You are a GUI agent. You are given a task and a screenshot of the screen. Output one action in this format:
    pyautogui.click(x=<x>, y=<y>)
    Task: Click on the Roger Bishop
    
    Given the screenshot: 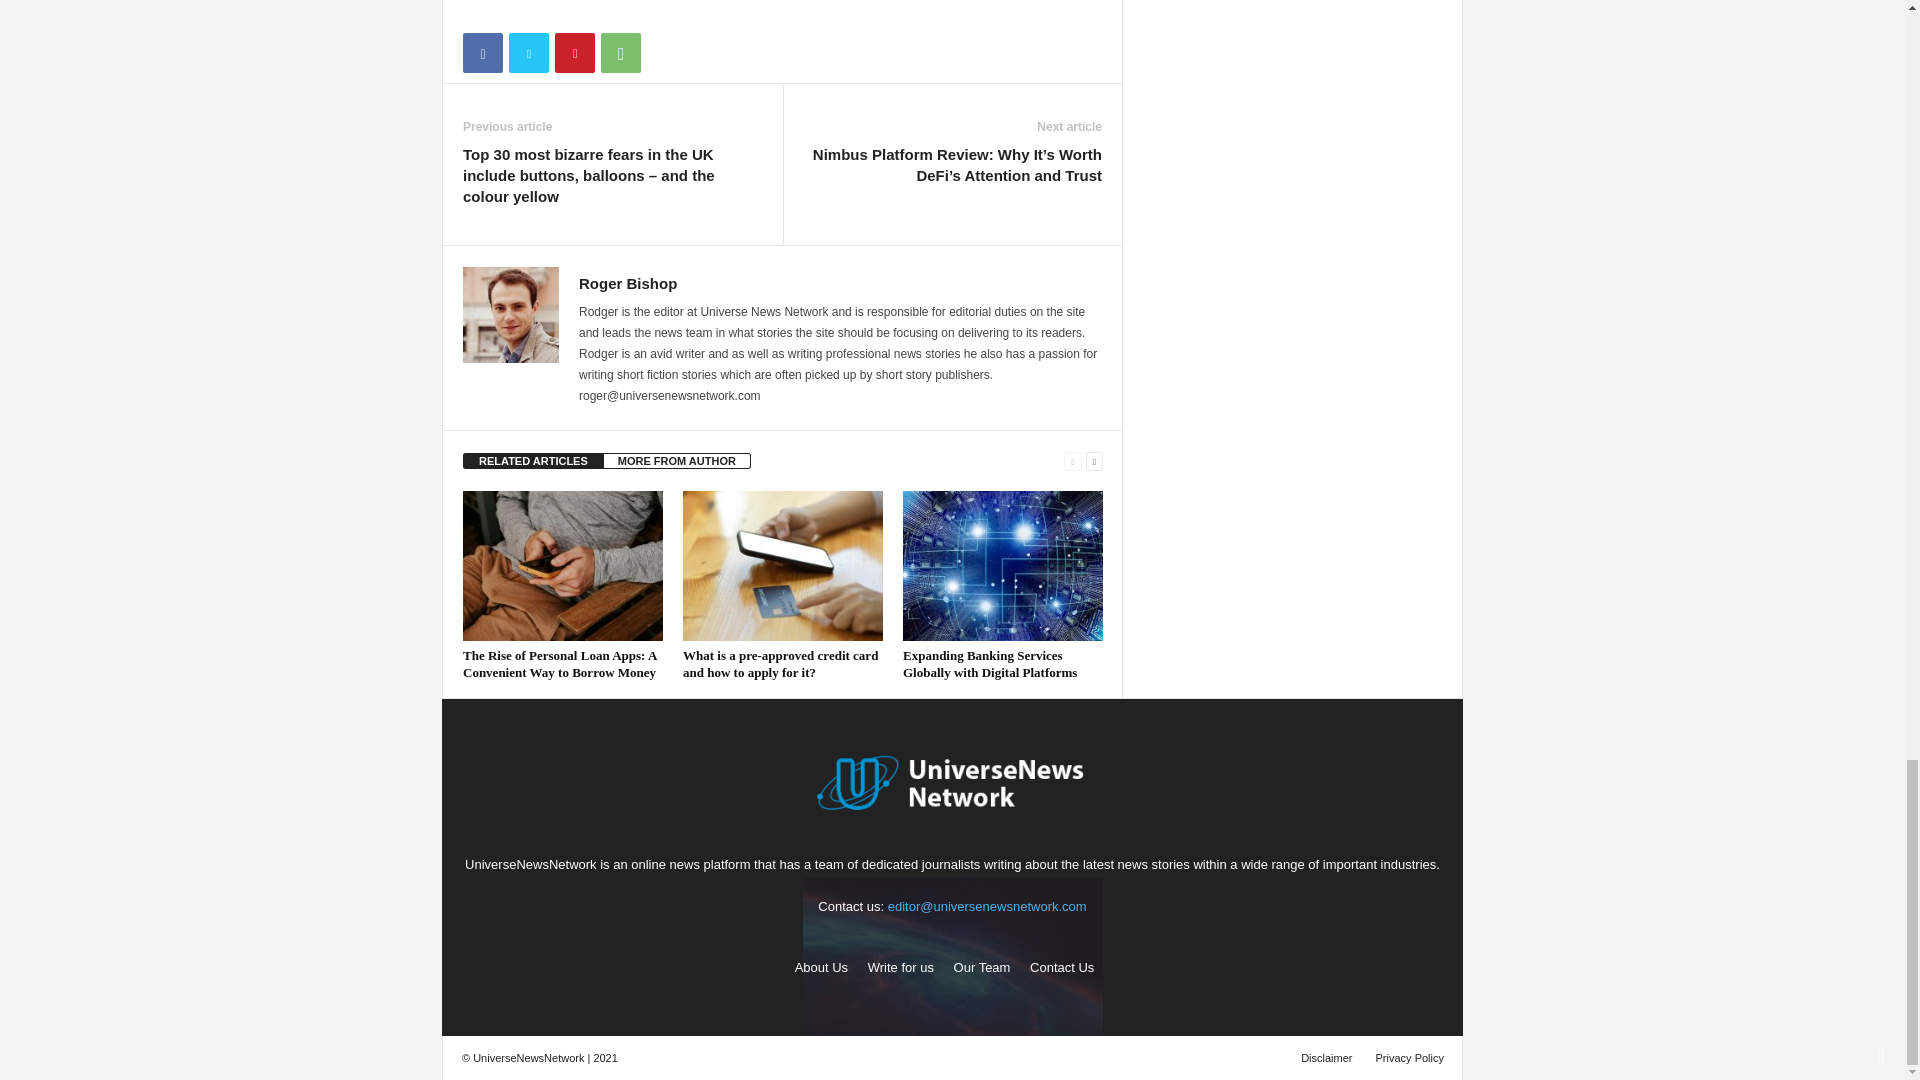 What is the action you would take?
    pyautogui.click(x=628, y=283)
    